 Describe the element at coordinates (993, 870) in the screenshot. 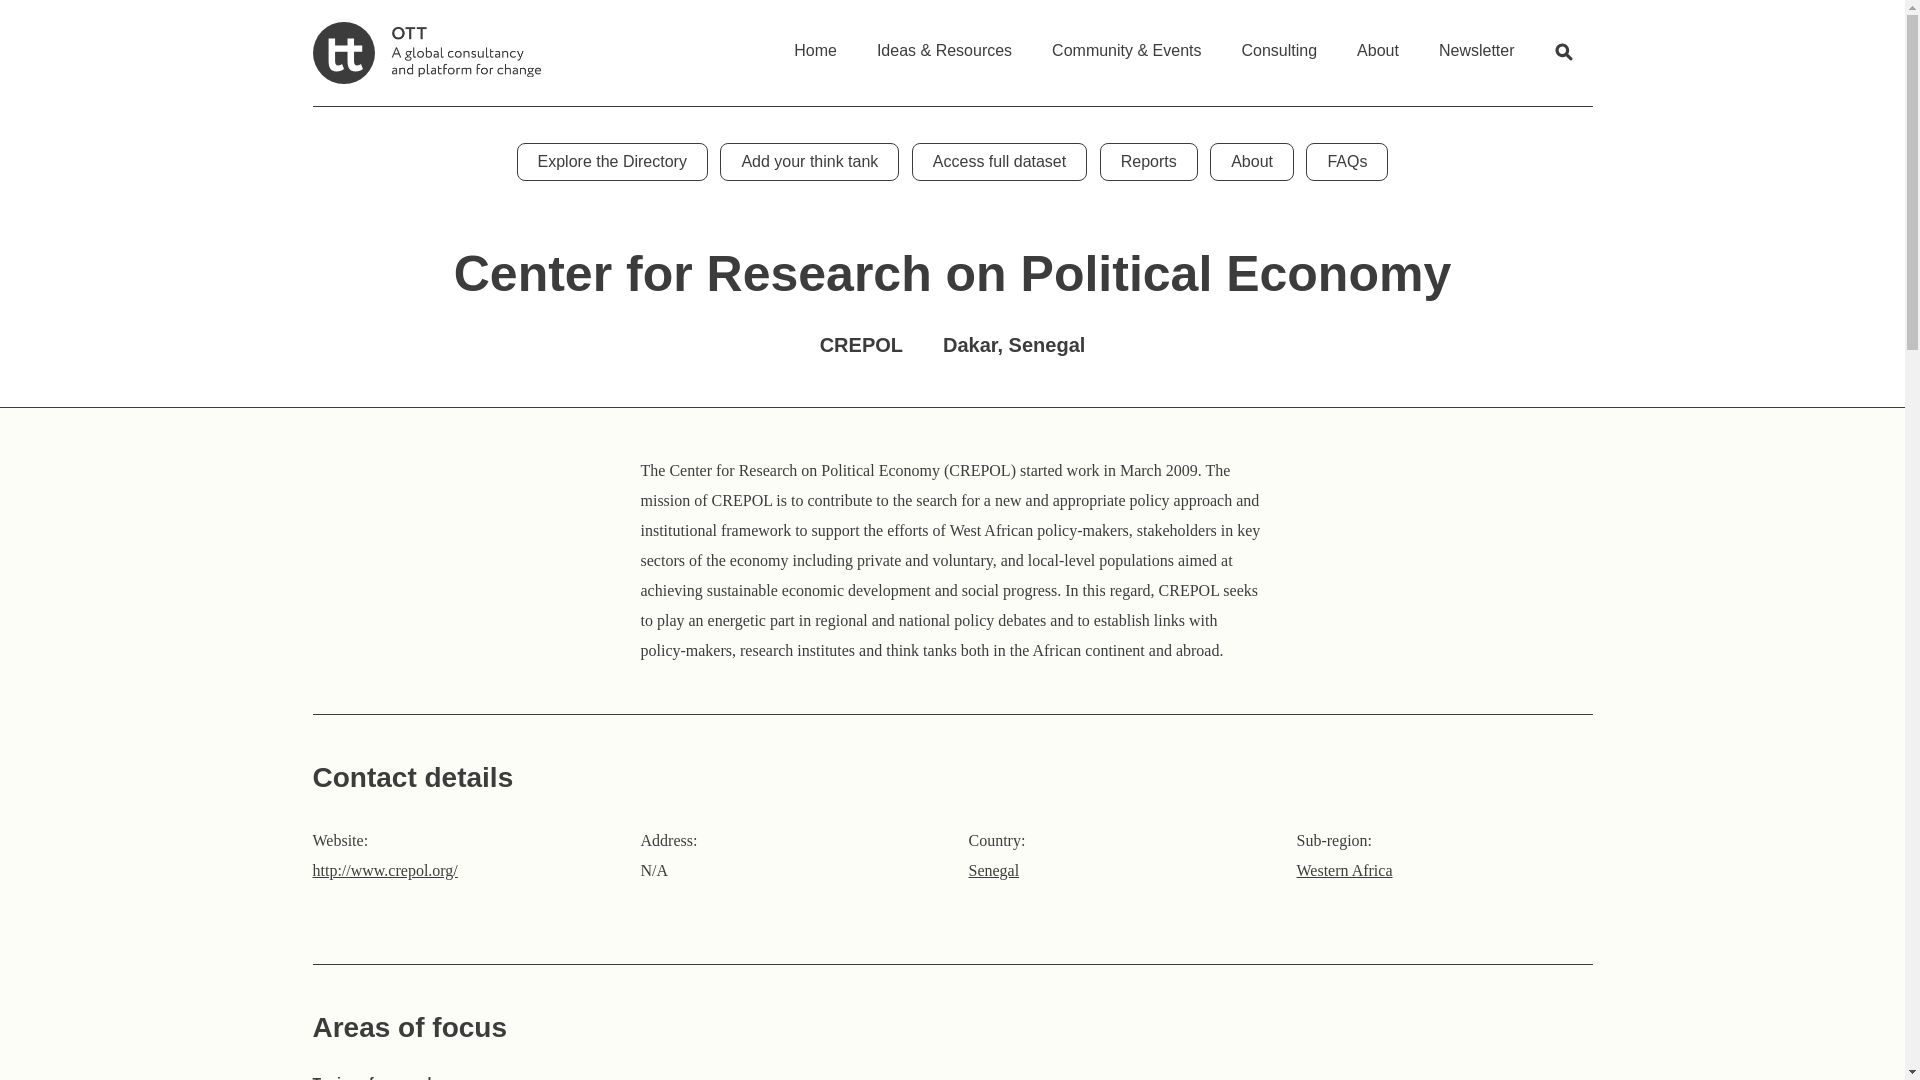

I see `Senegal` at that location.